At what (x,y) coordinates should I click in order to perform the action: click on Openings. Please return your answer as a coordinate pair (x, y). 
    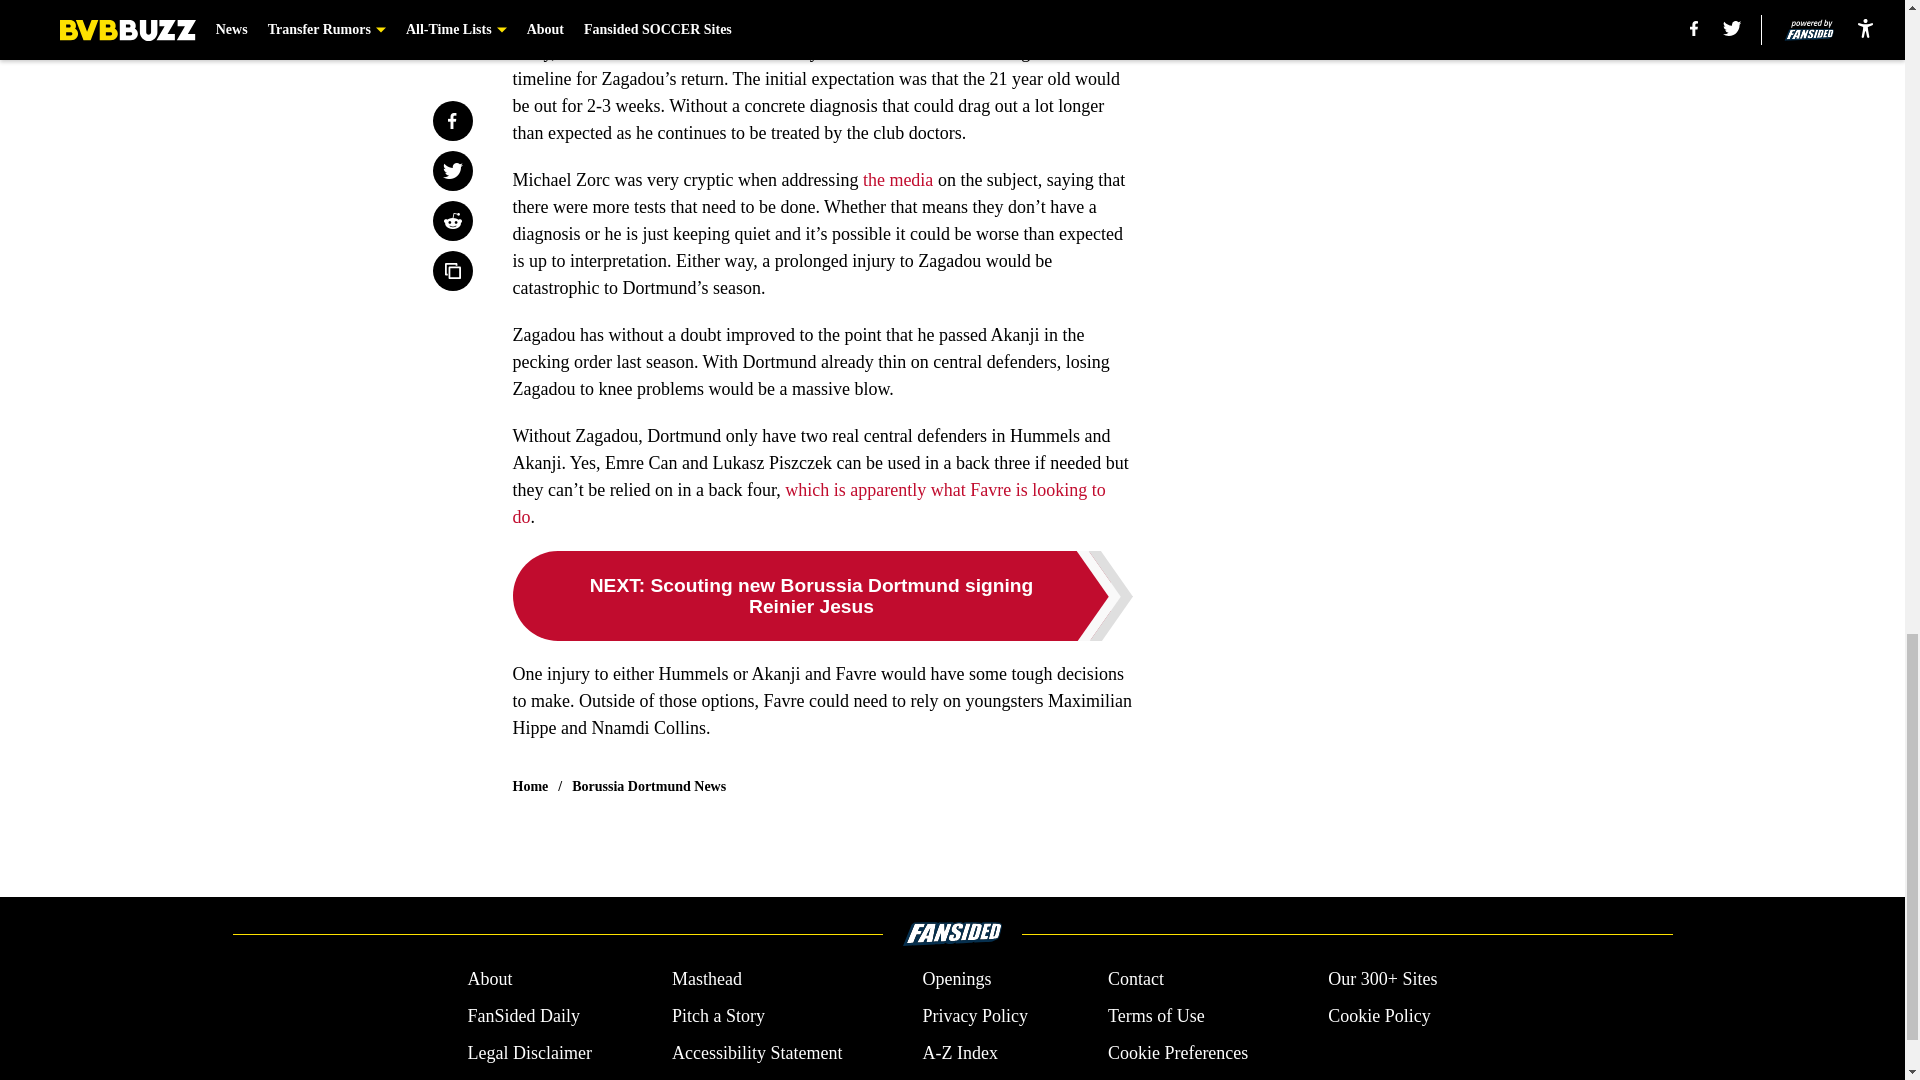
    Looking at the image, I should click on (956, 978).